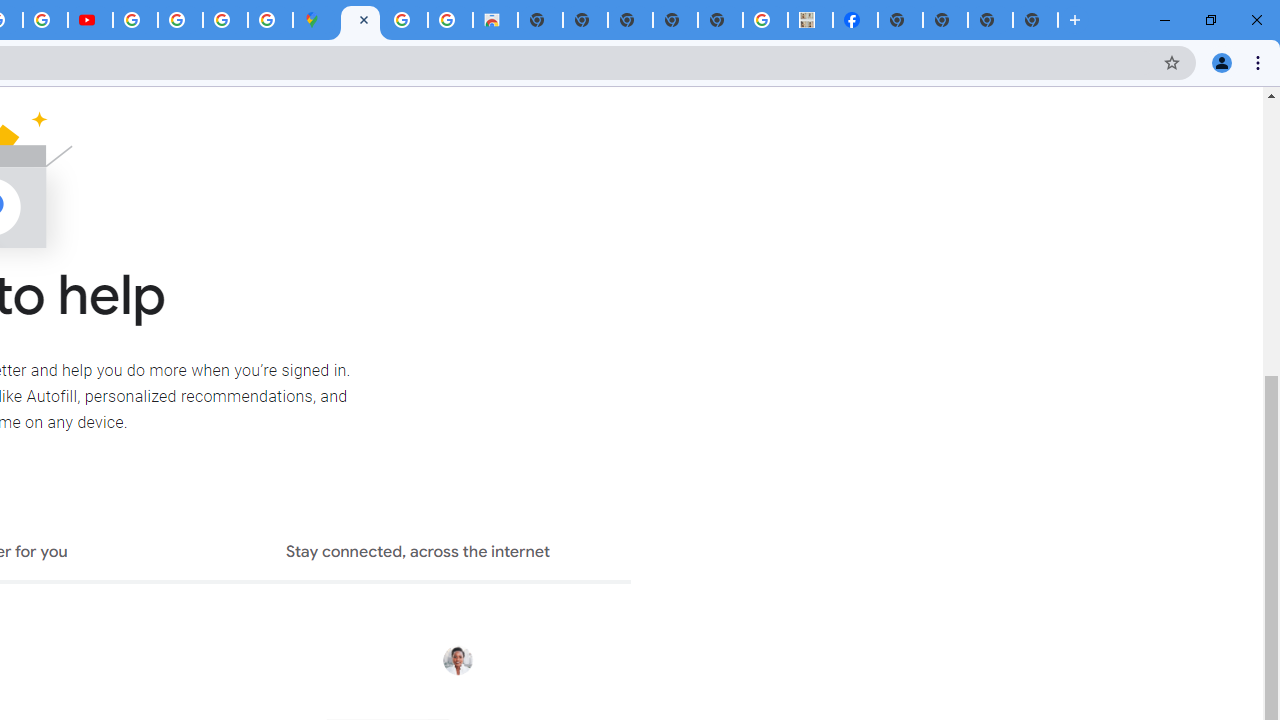  Describe the element at coordinates (418, 554) in the screenshot. I see `Stay connected, across the internet` at that location.